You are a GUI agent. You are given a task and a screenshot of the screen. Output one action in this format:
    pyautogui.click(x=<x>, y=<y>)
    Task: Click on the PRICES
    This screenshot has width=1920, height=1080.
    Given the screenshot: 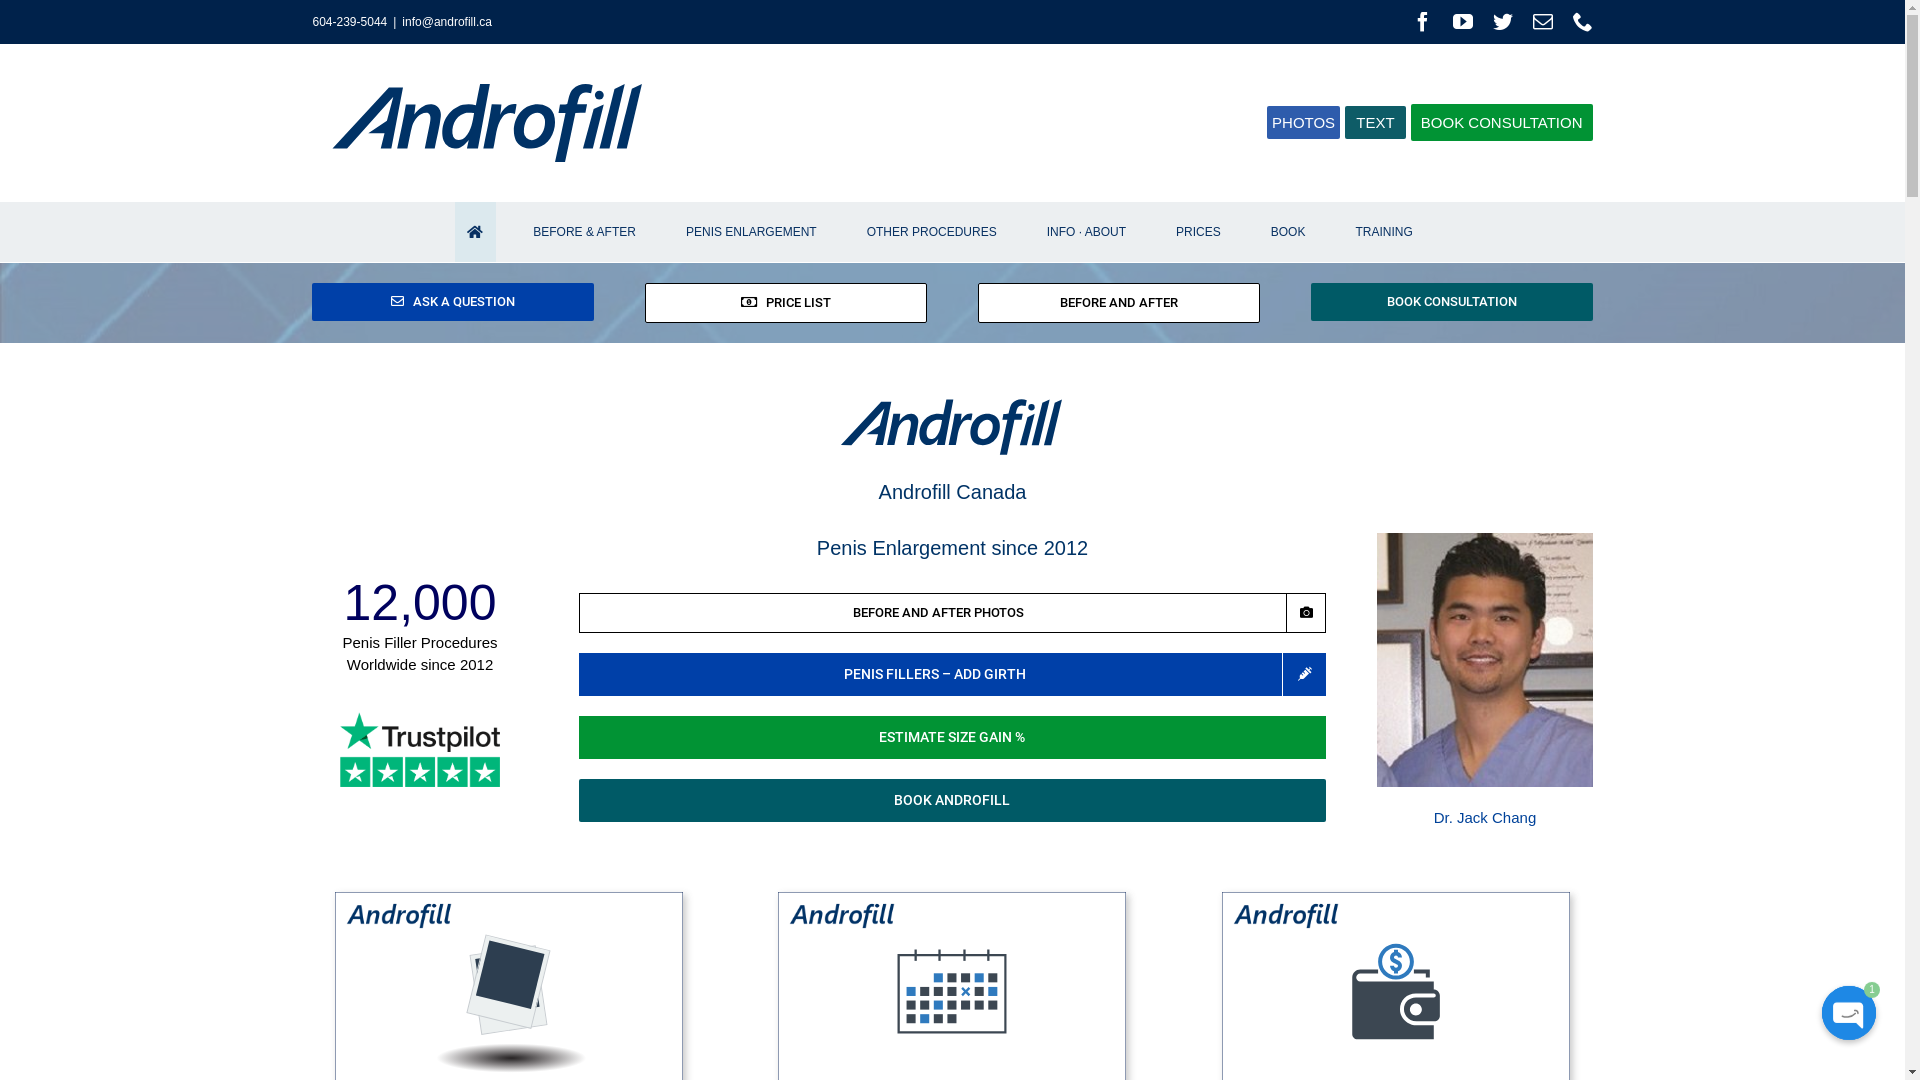 What is the action you would take?
    pyautogui.click(x=1199, y=232)
    